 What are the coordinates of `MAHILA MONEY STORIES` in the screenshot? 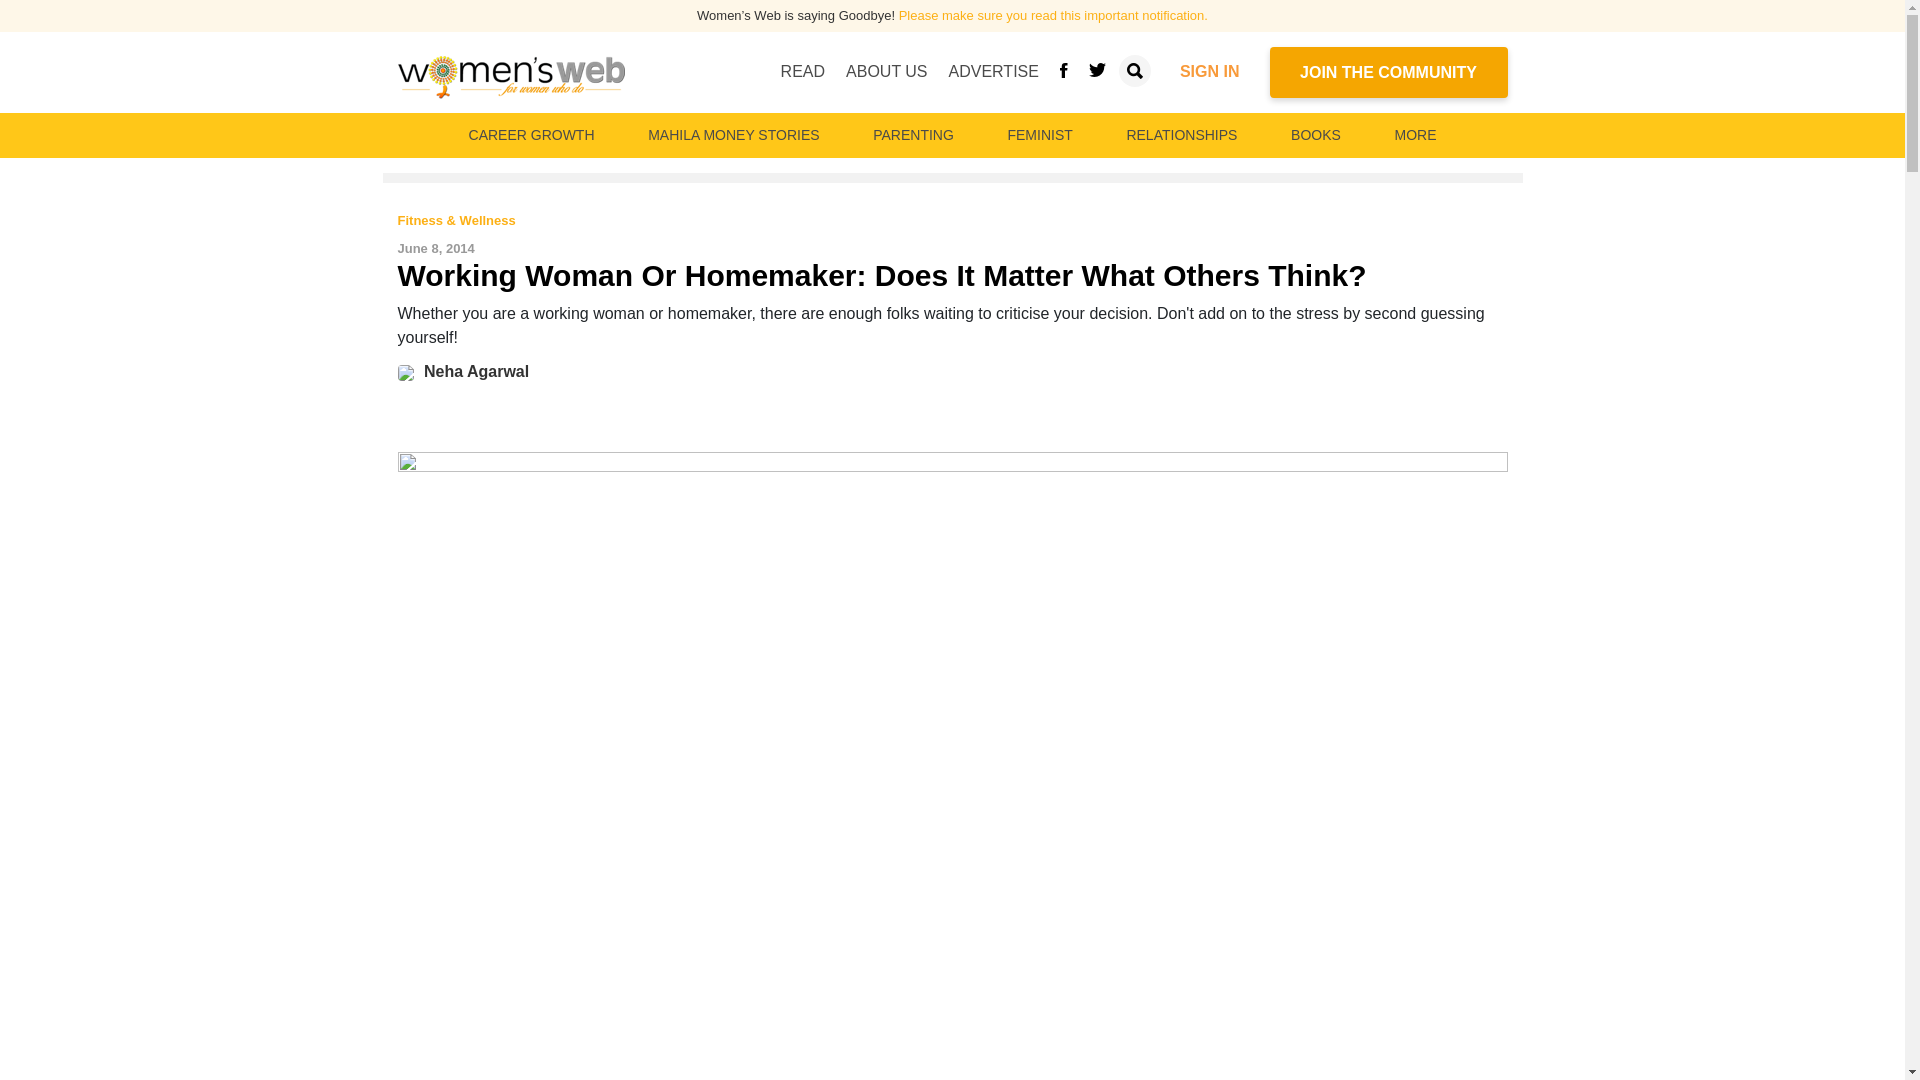 It's located at (733, 135).